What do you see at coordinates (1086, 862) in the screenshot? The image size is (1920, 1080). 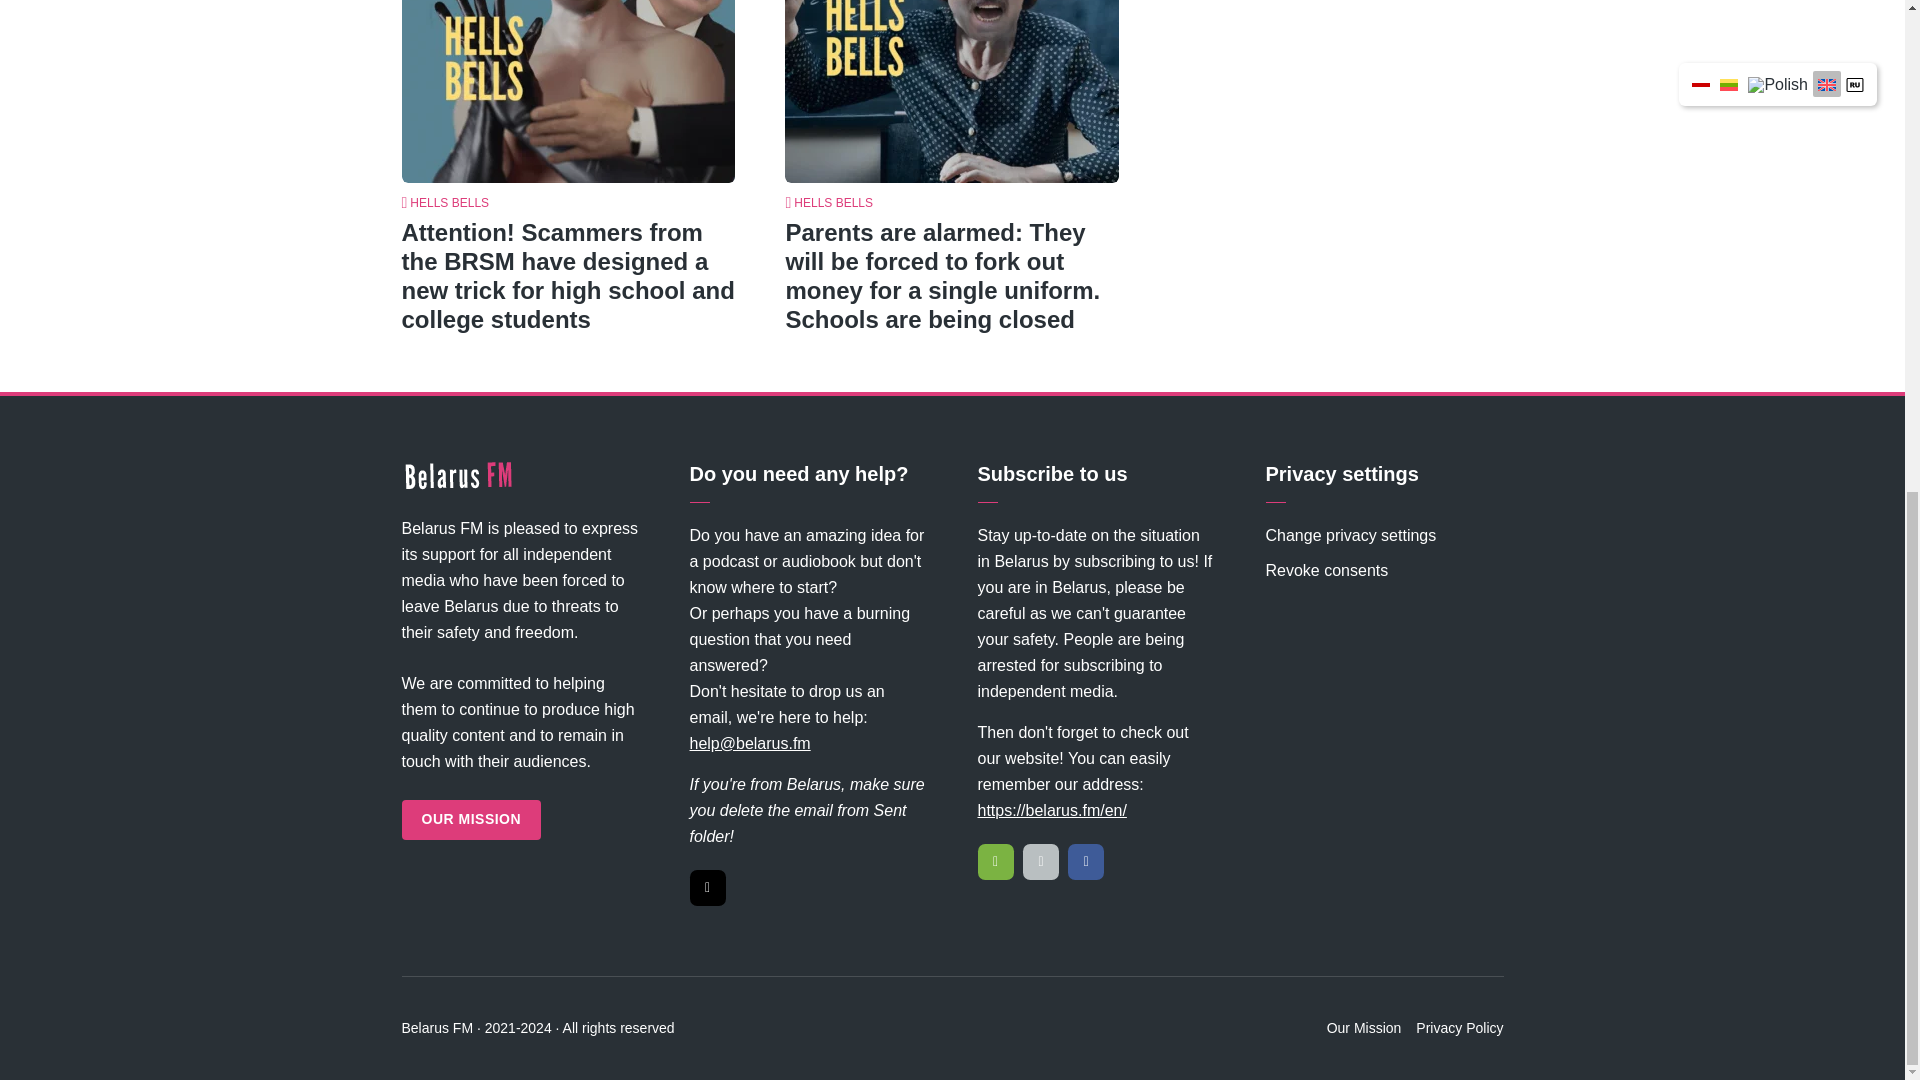 I see `Facebook` at bounding box center [1086, 862].